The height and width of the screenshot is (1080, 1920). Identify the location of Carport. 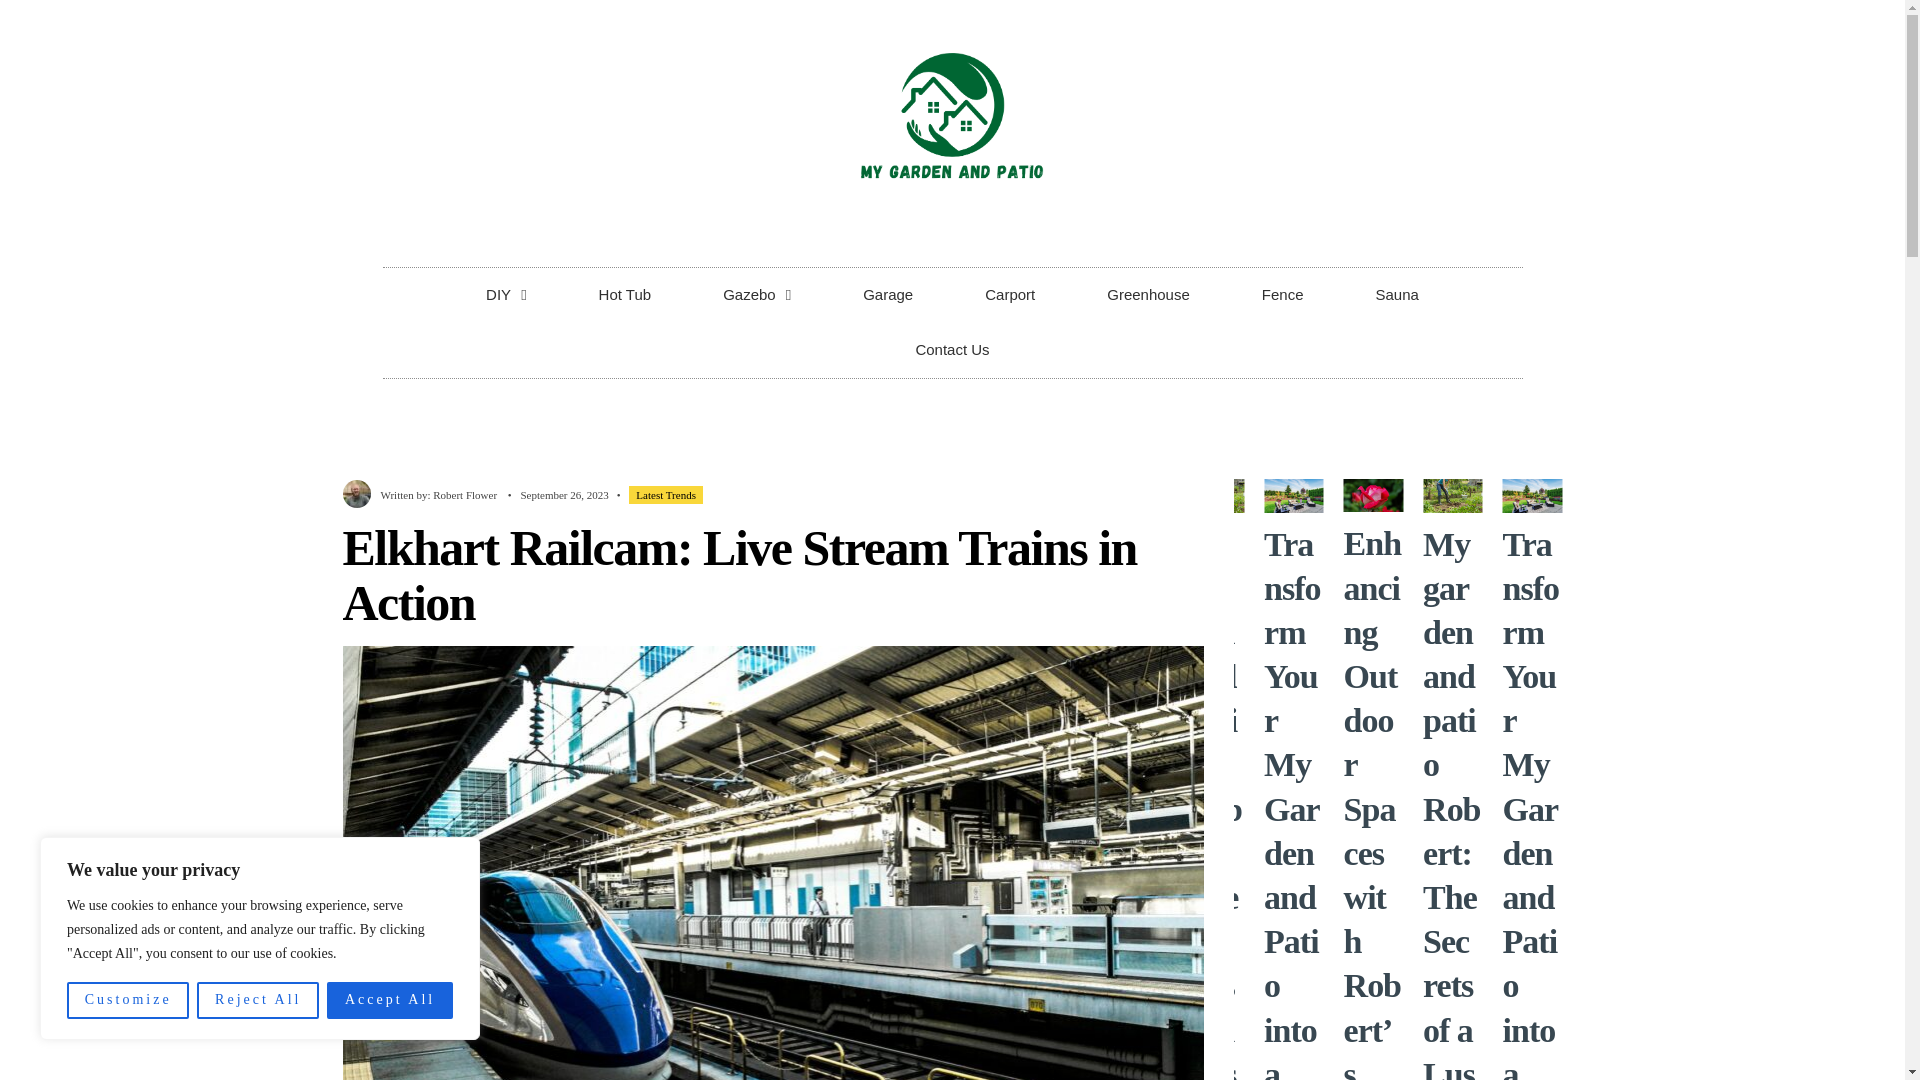
(1010, 294).